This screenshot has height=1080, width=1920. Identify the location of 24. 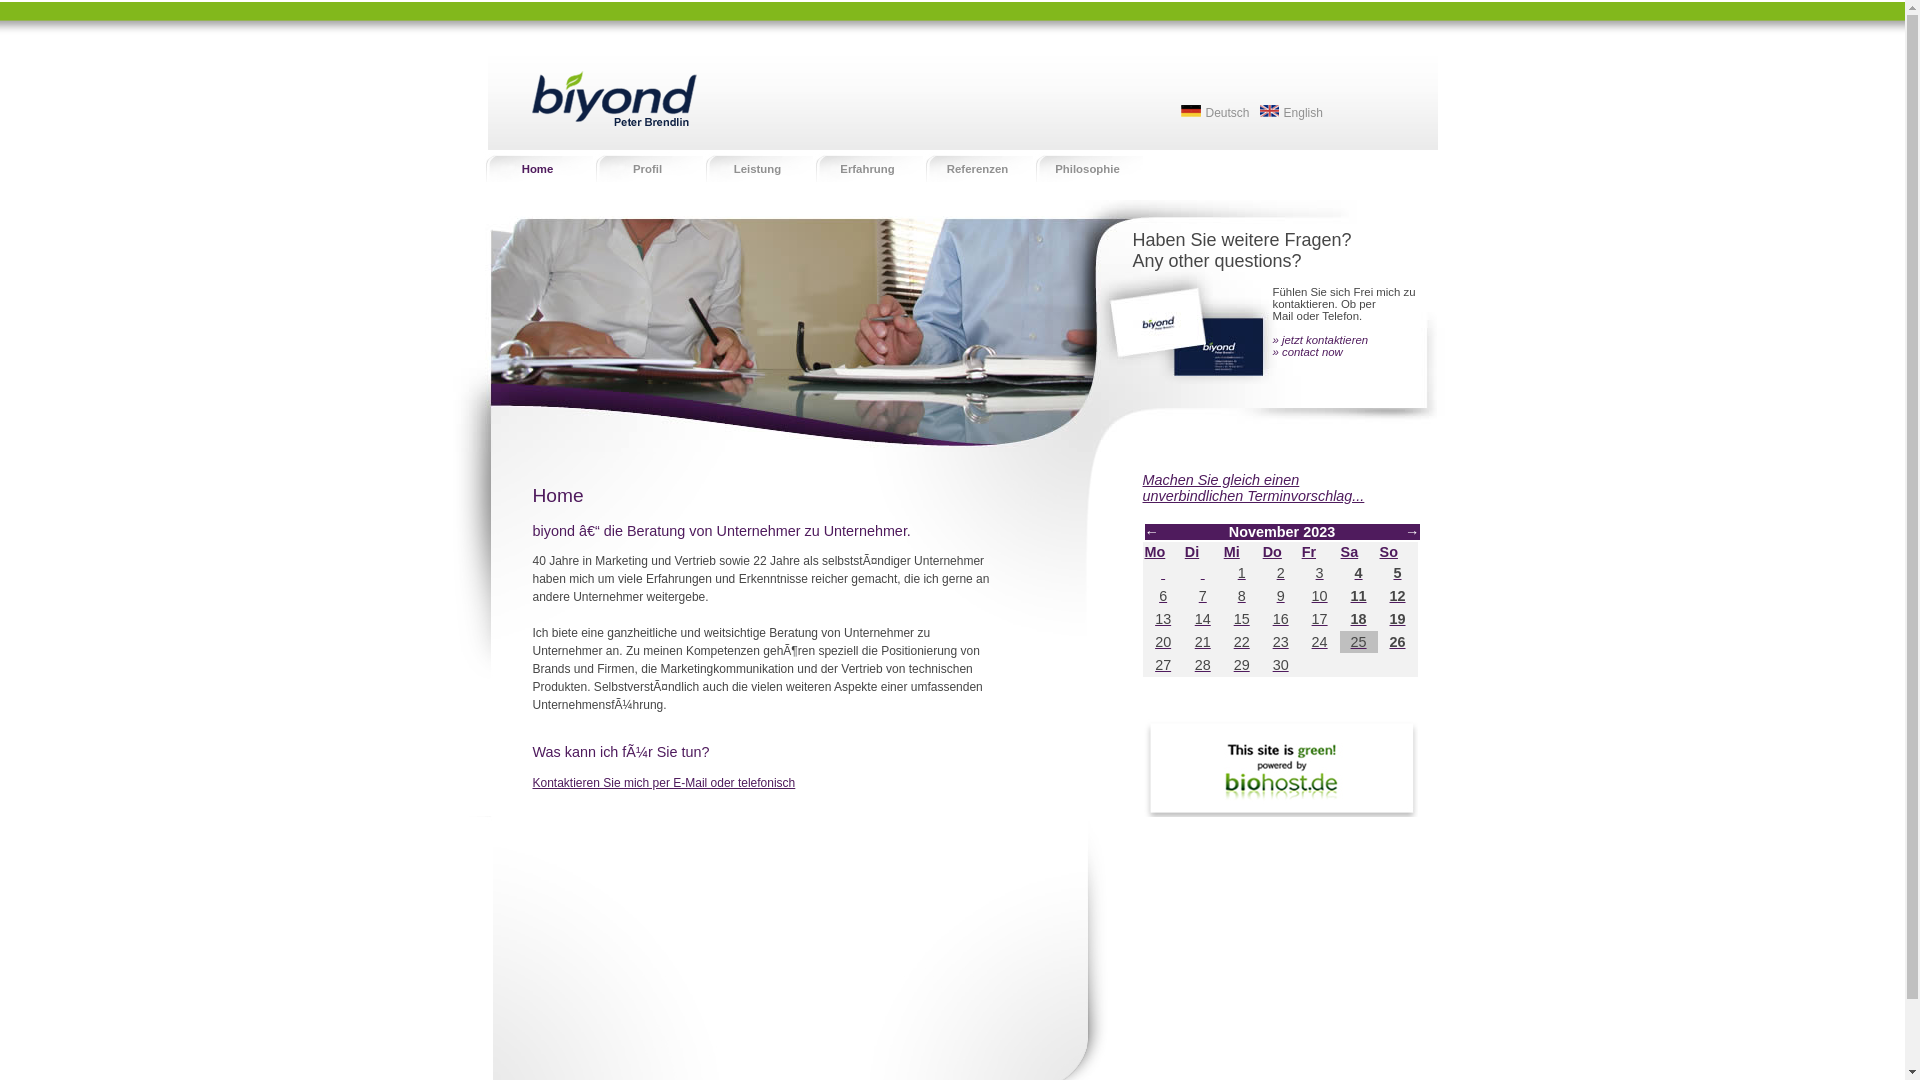
(1320, 642).